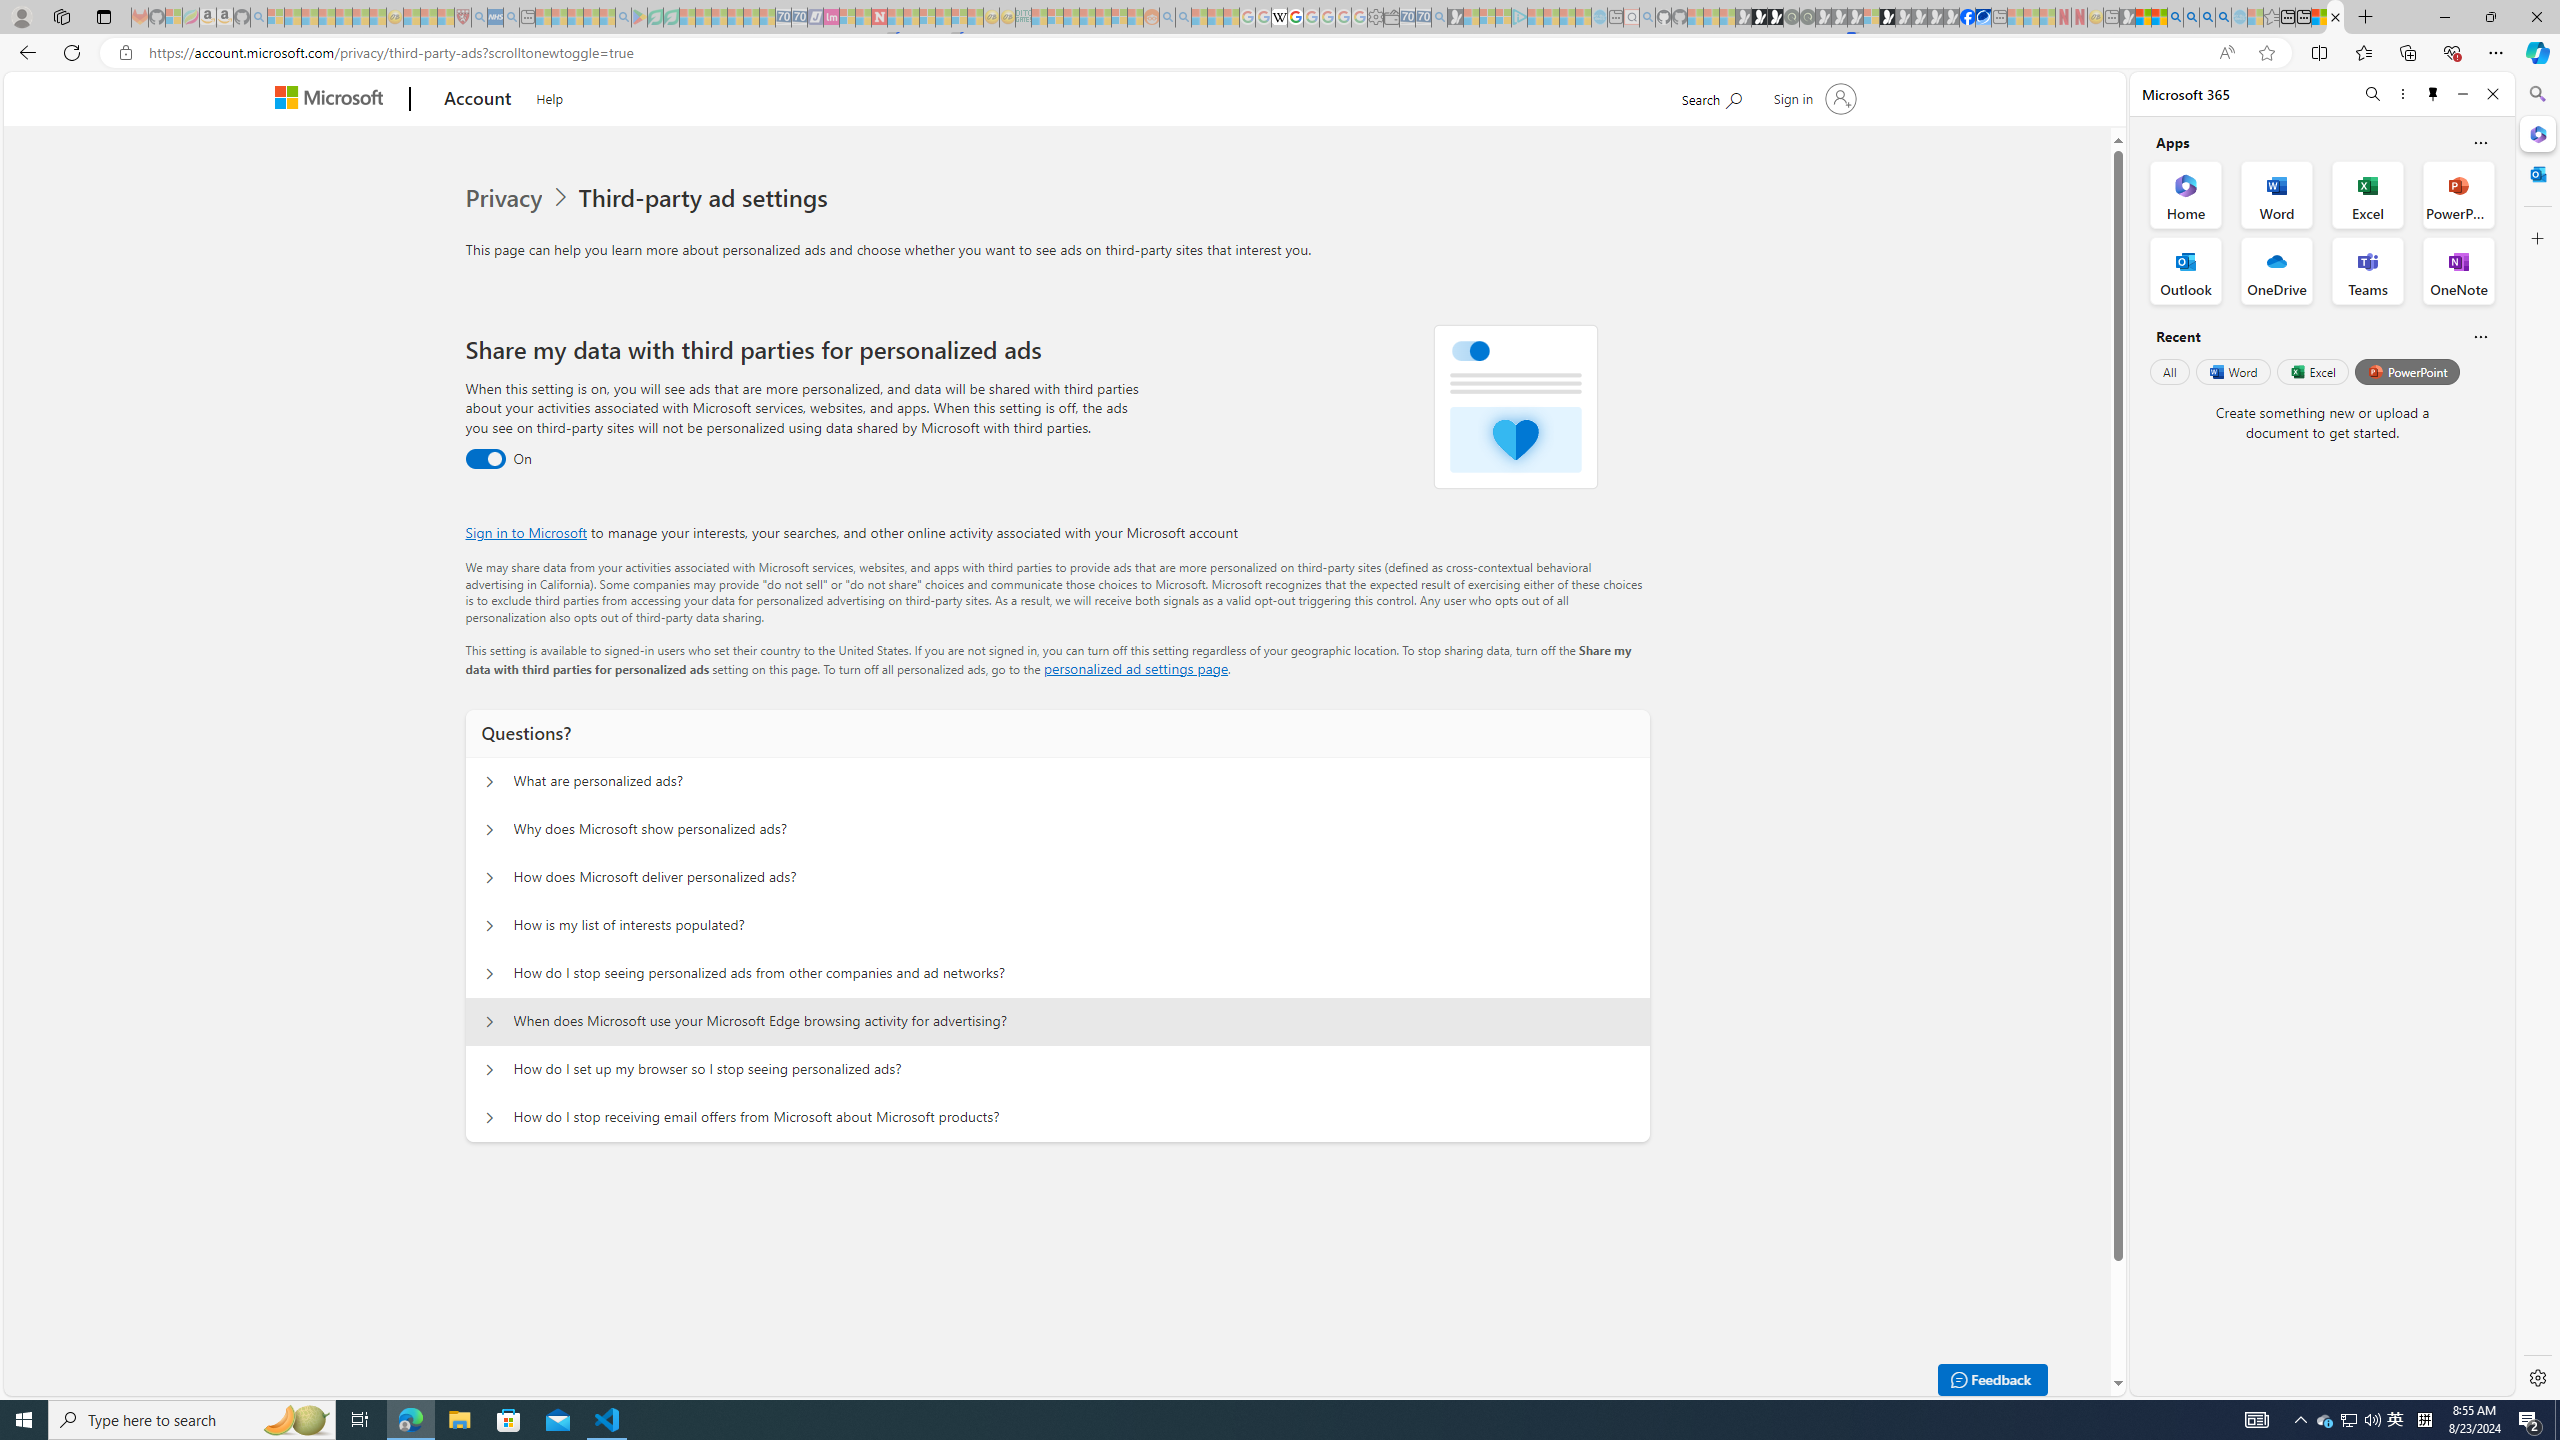 This screenshot has height=1440, width=2560. What do you see at coordinates (708, 198) in the screenshot?
I see `Third-party ad settings` at bounding box center [708, 198].